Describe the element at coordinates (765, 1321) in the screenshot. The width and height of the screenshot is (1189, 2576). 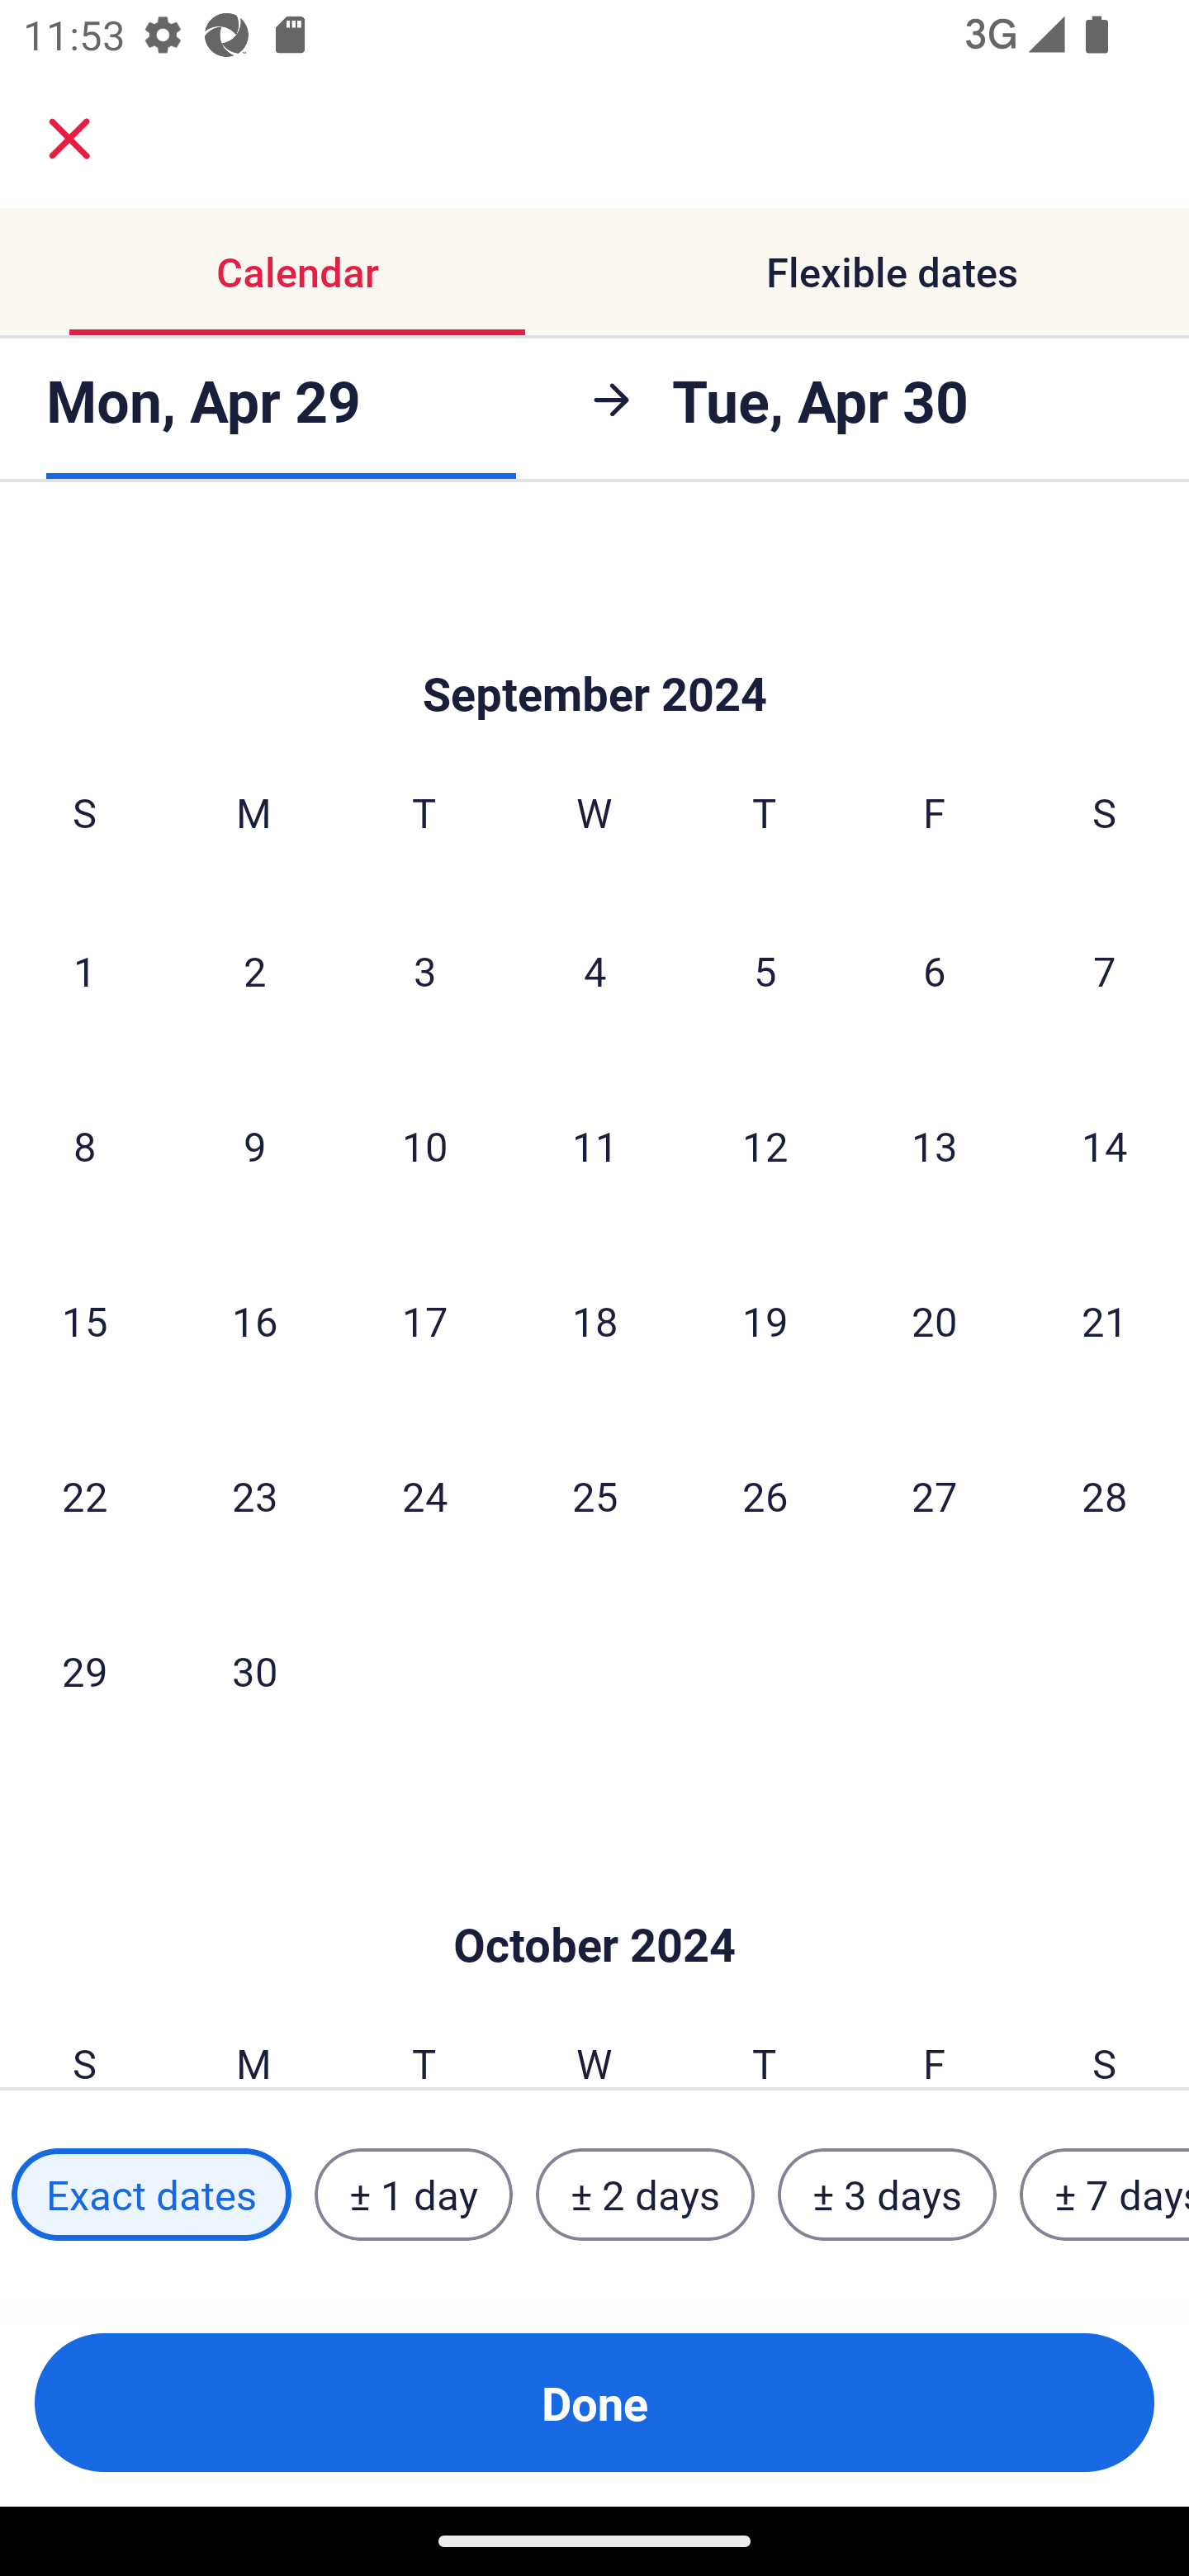
I see `19 Thursday, September 19, 2024` at that location.